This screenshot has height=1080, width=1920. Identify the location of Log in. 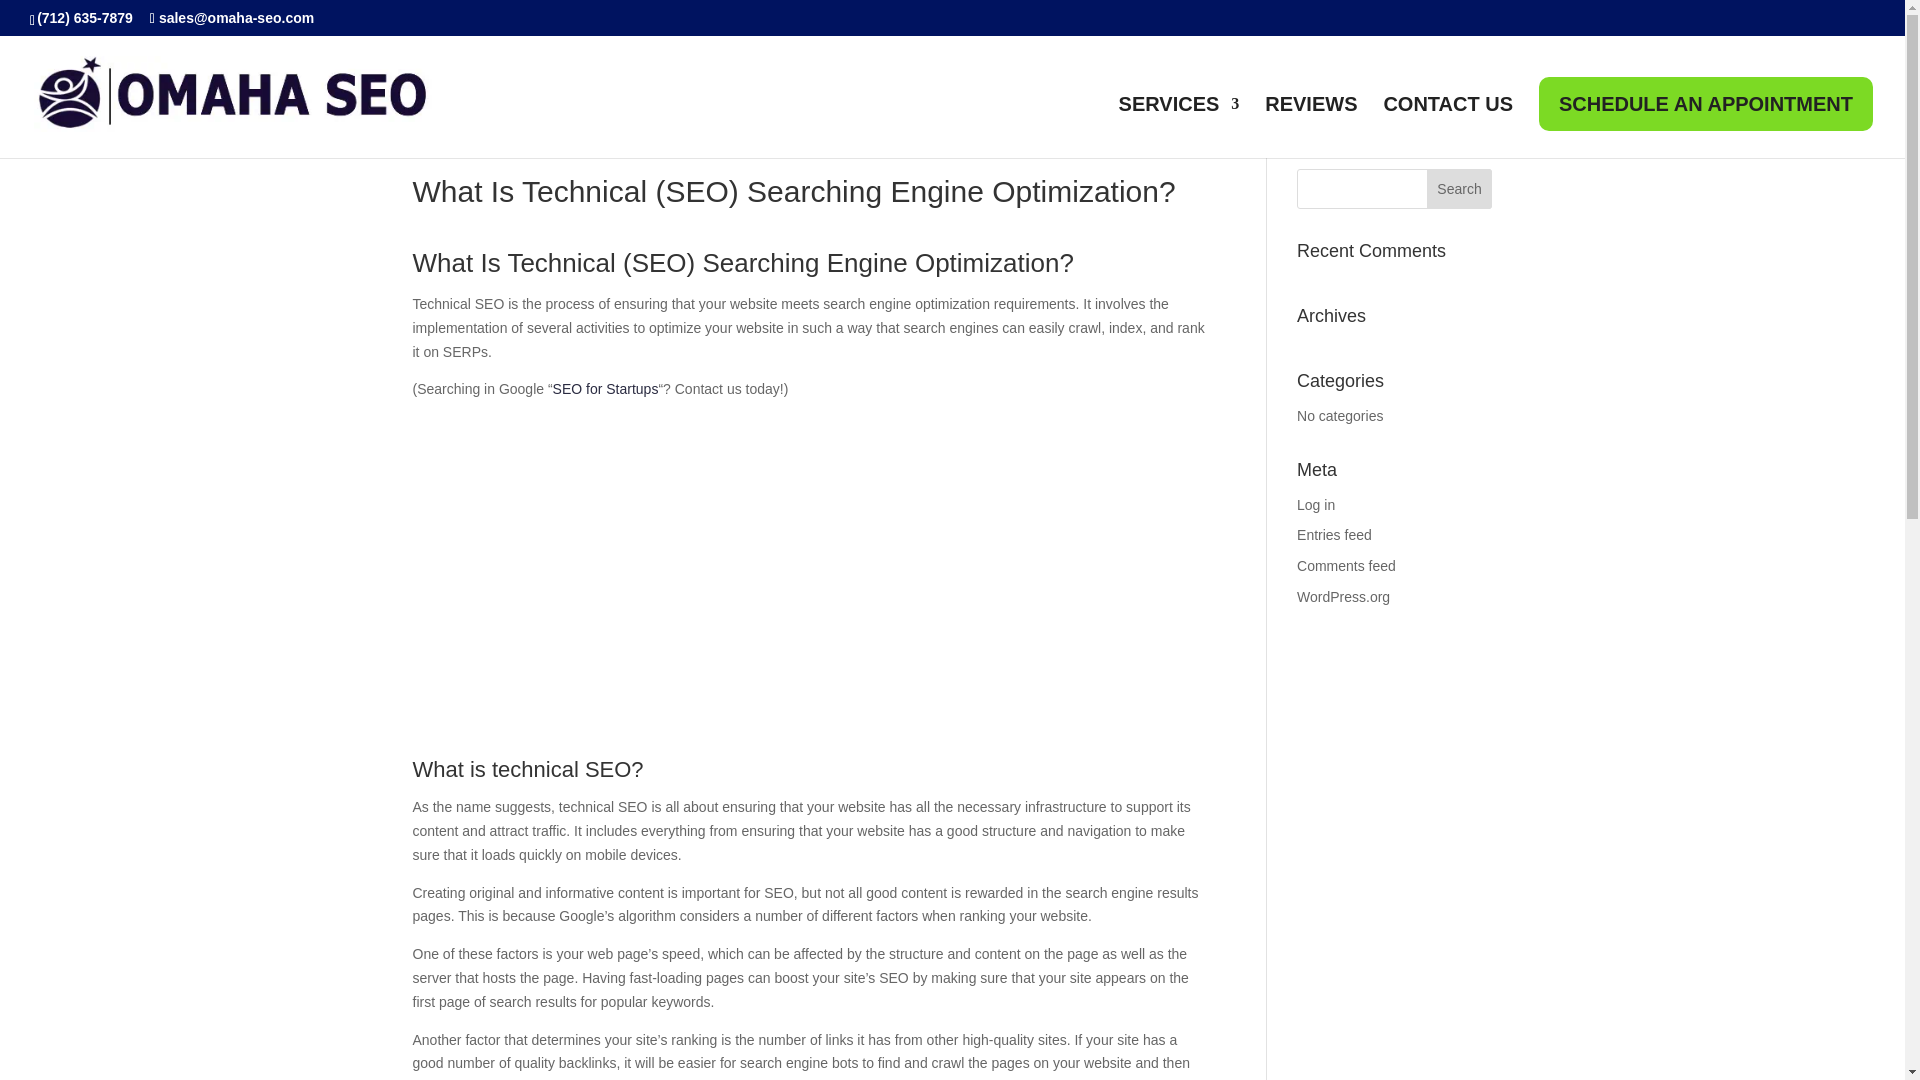
(1316, 504).